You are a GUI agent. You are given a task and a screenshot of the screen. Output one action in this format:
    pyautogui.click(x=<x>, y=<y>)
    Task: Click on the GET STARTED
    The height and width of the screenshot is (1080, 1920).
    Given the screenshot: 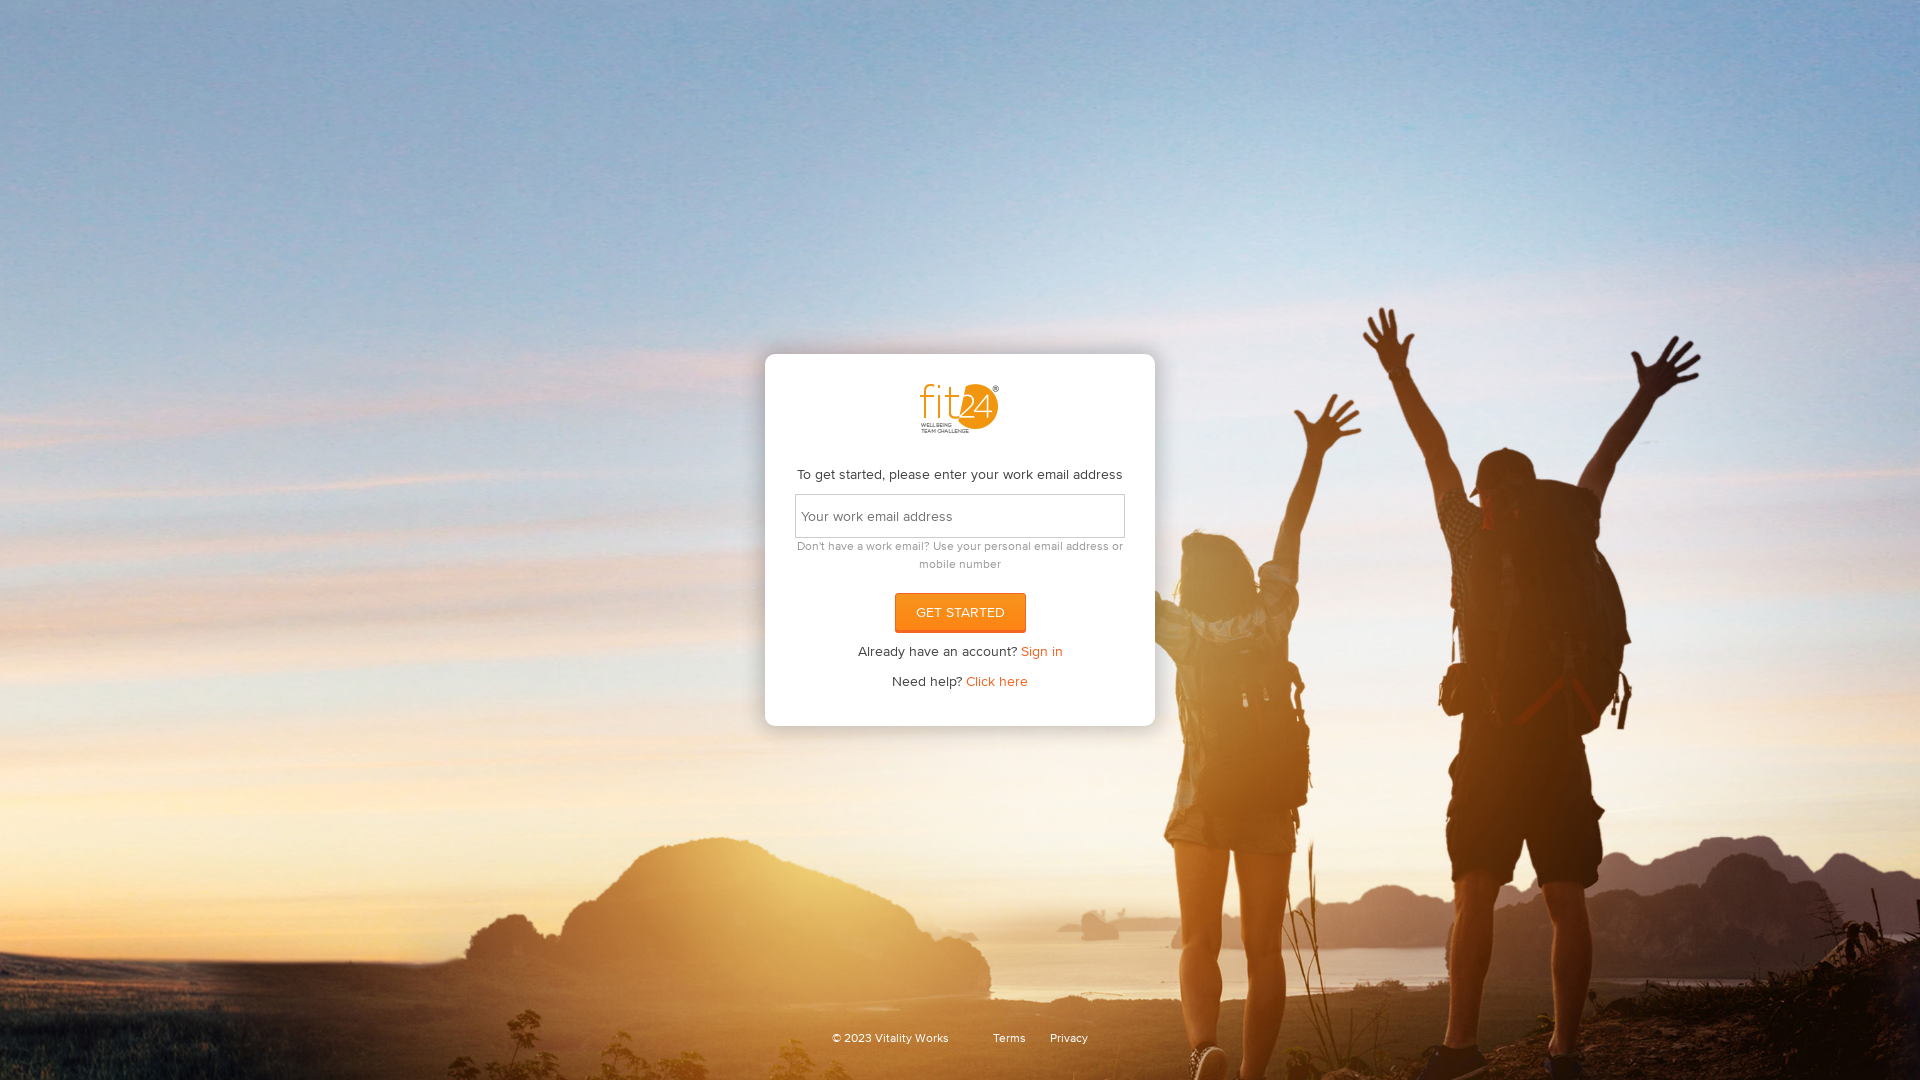 What is the action you would take?
    pyautogui.click(x=960, y=612)
    